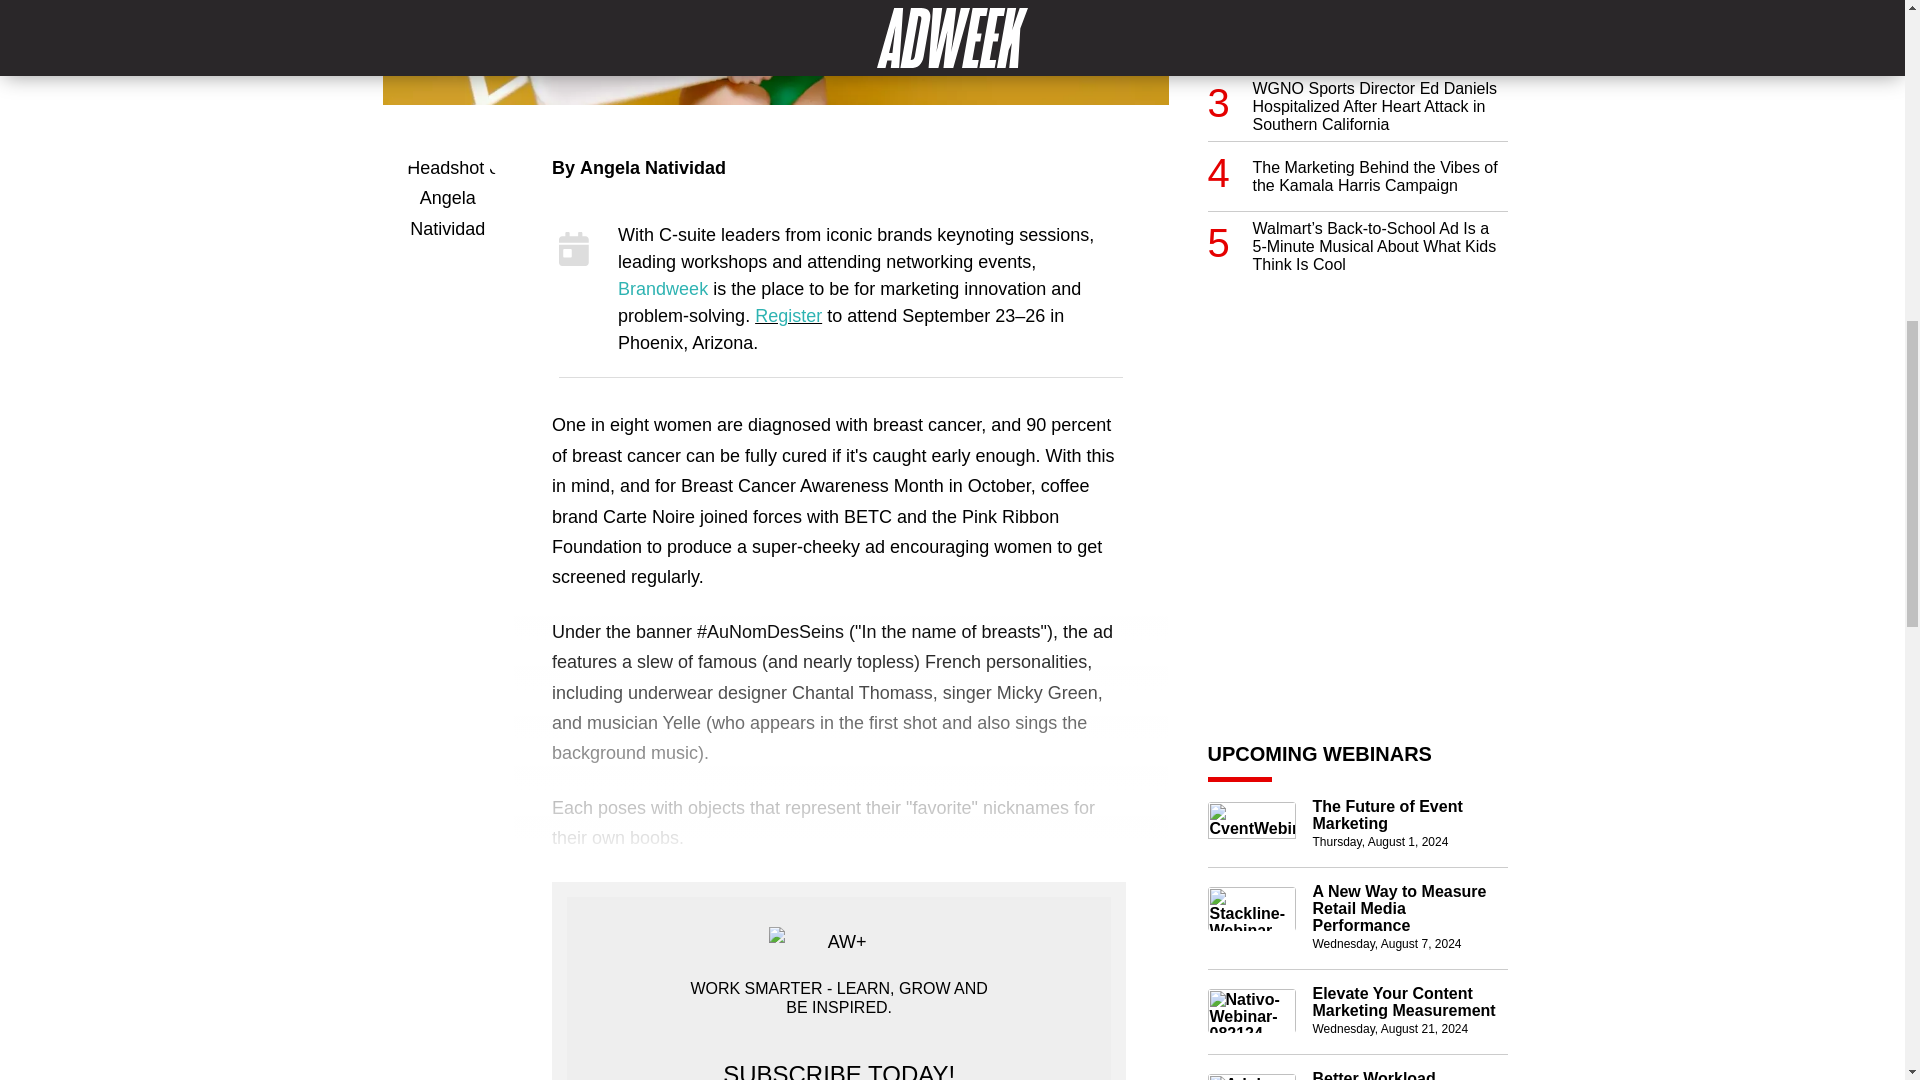 The height and width of the screenshot is (1080, 1920). I want to click on Register, so click(788, 316).